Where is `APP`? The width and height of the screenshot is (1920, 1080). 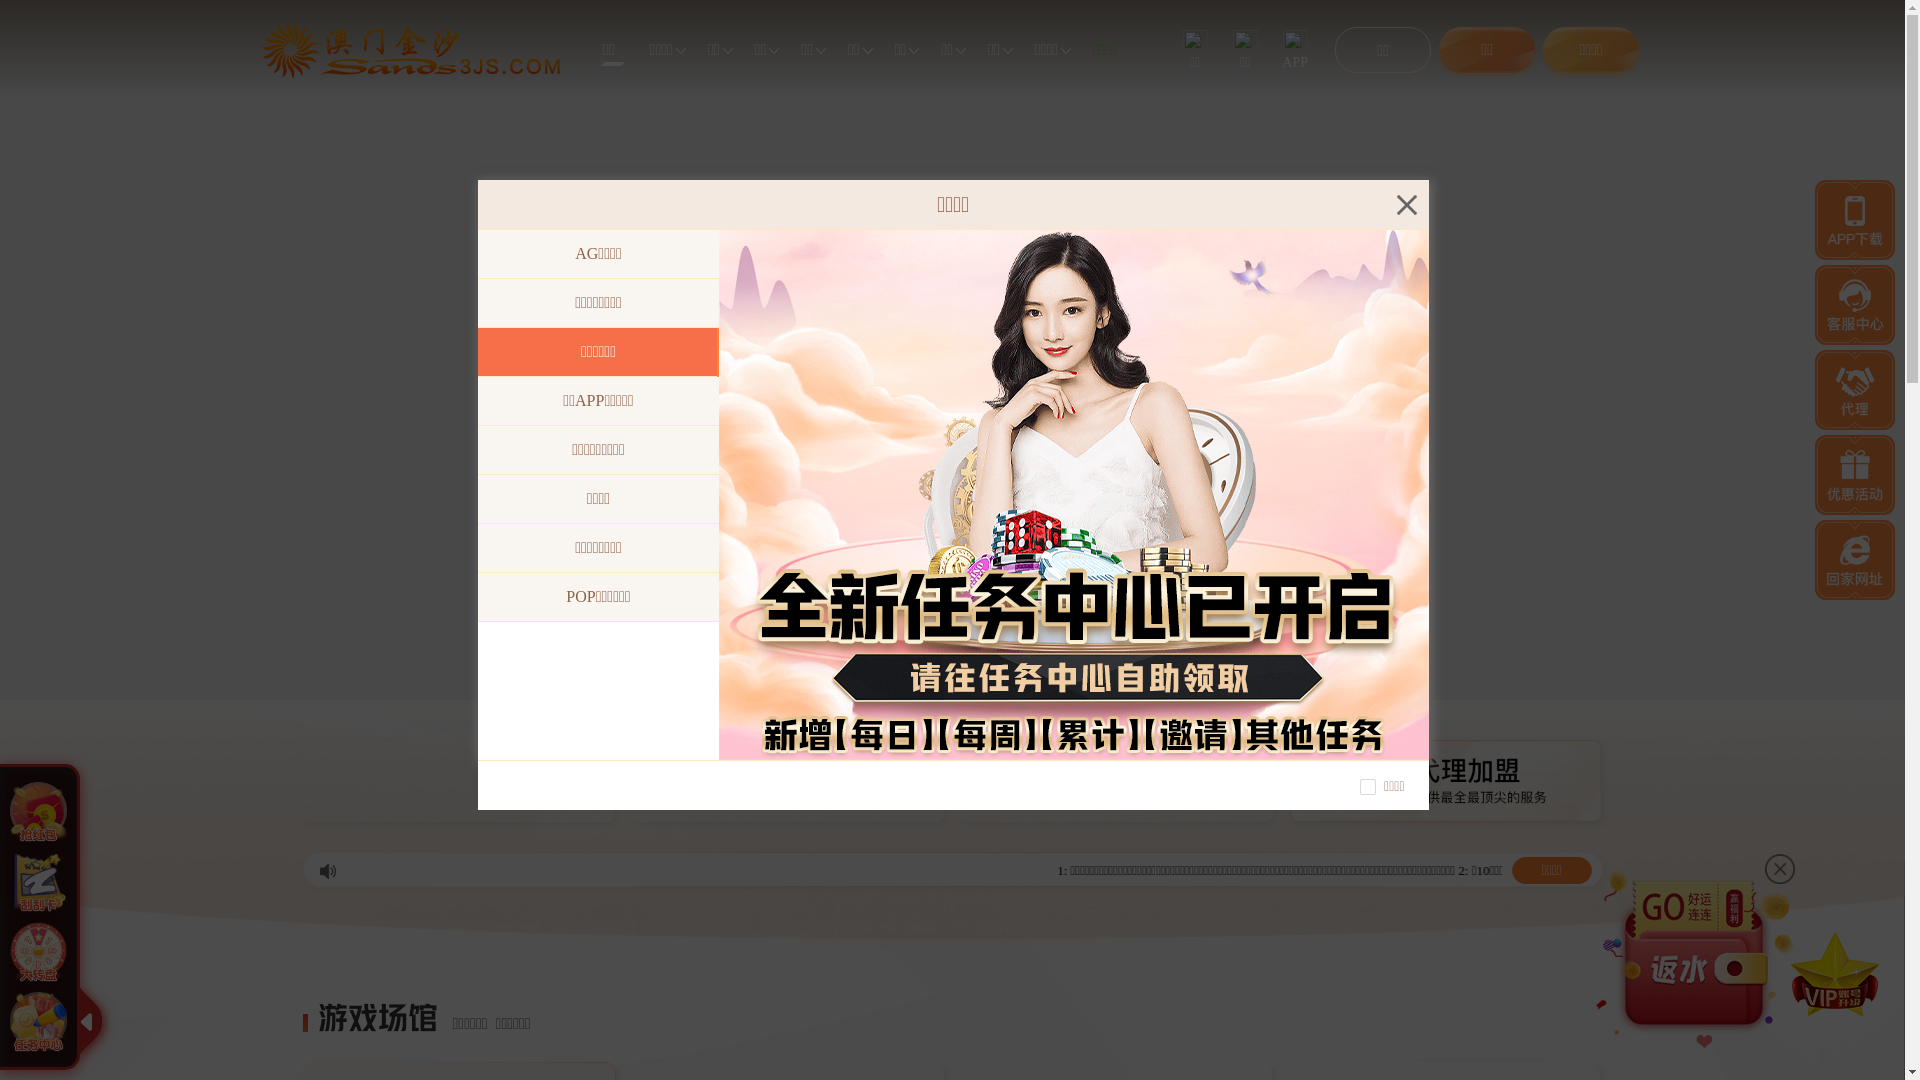
APP is located at coordinates (1295, 50).